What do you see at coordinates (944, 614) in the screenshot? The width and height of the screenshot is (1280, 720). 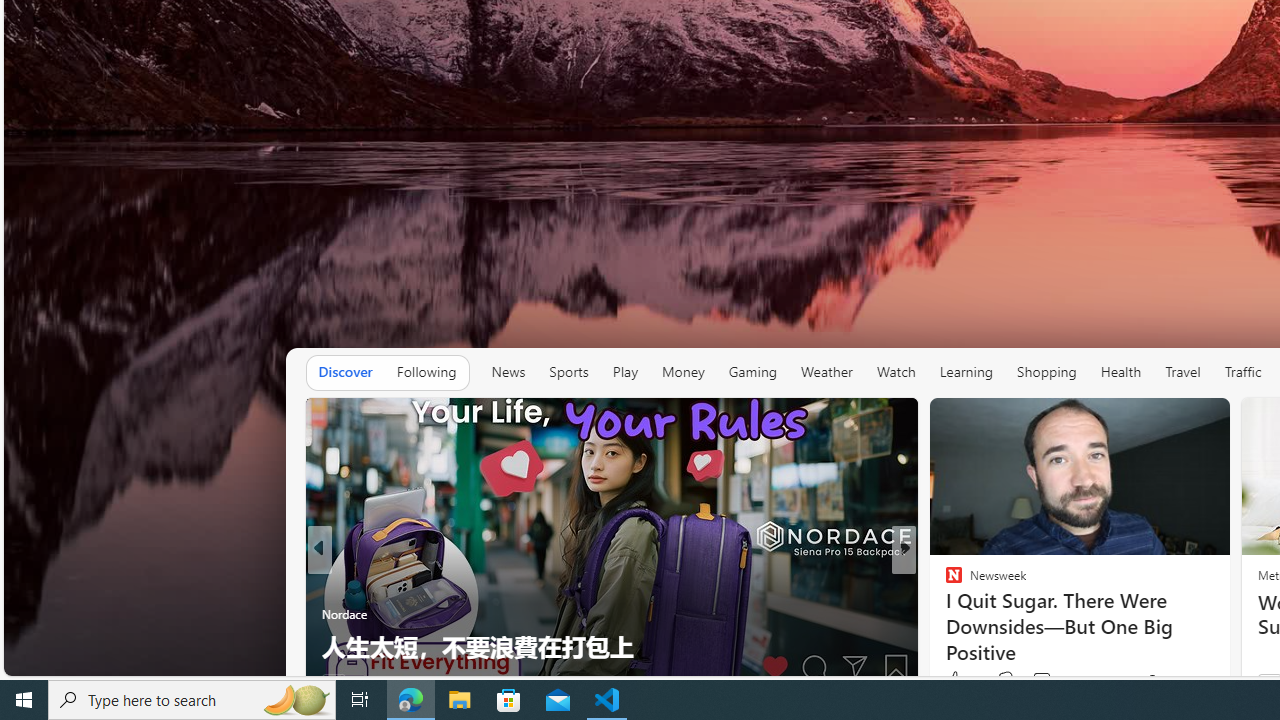 I see `Body Network` at bounding box center [944, 614].